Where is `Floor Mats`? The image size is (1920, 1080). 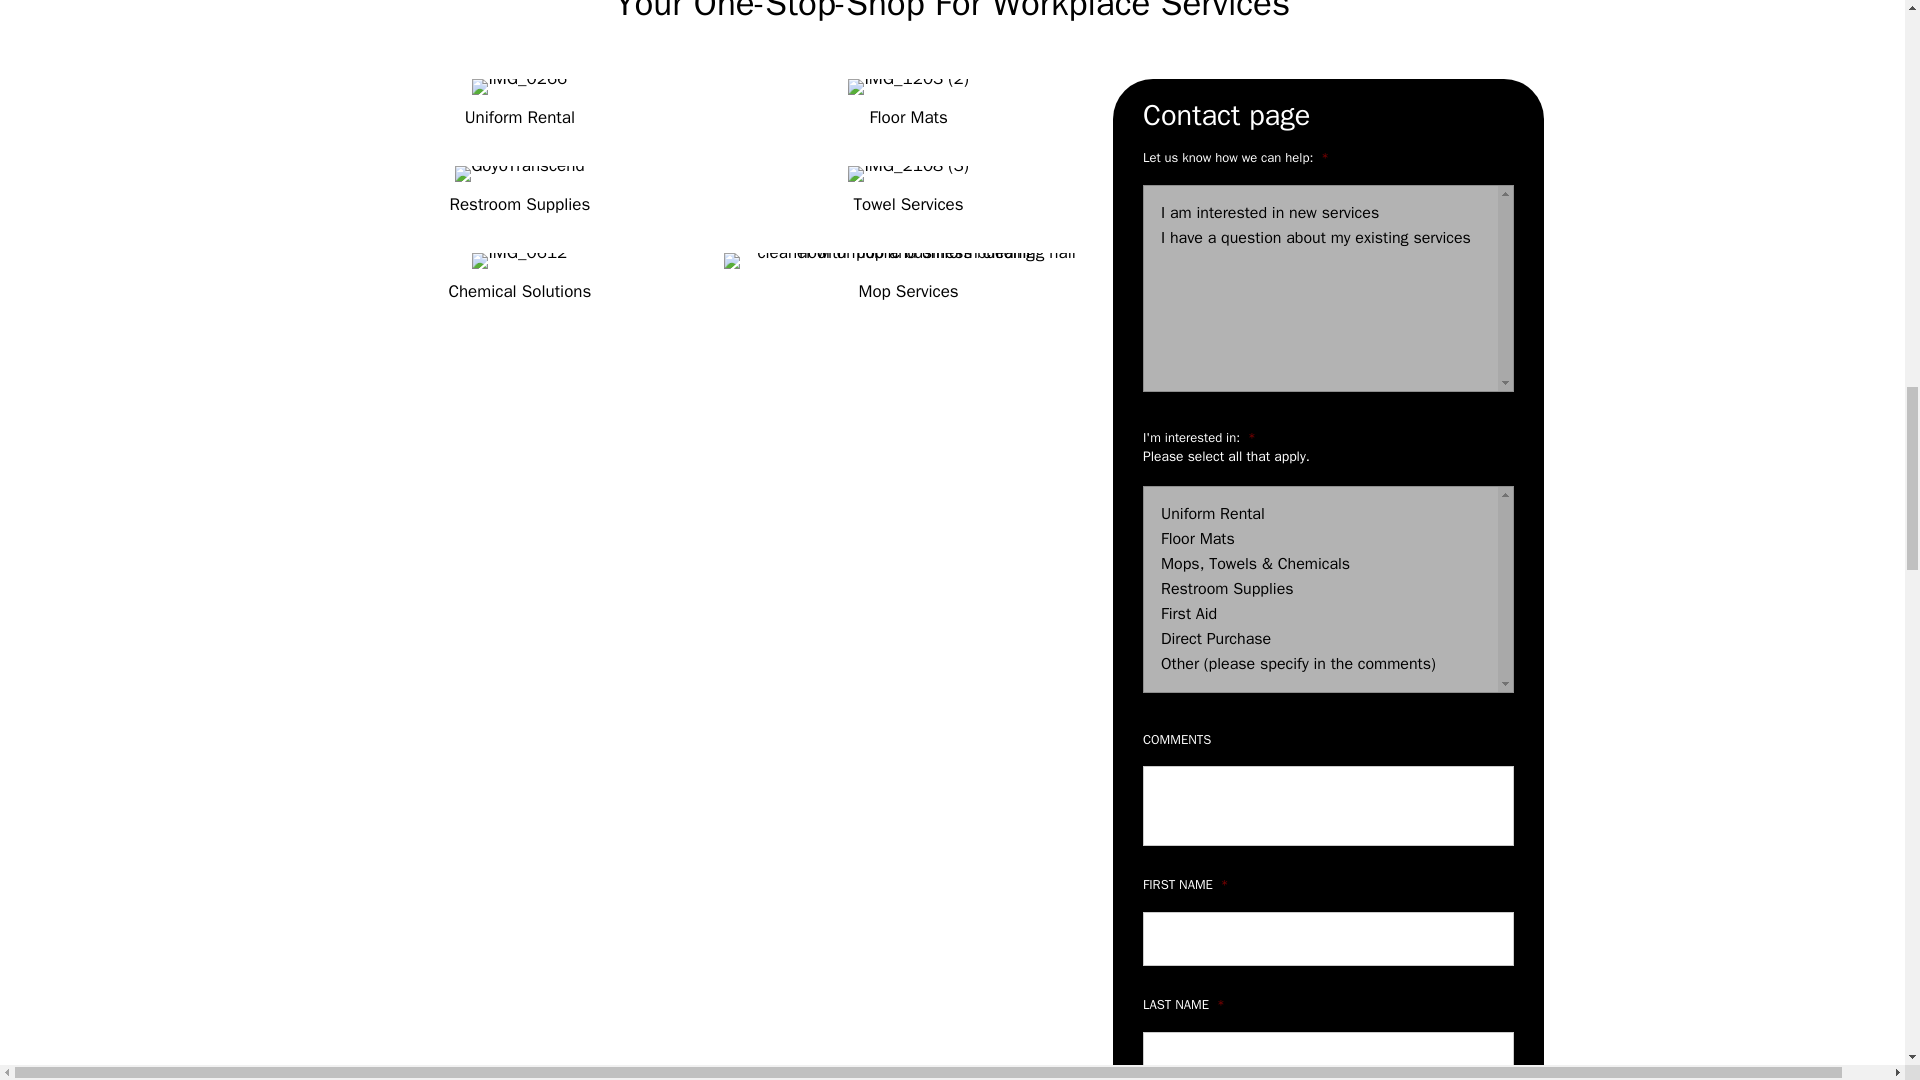 Floor Mats is located at coordinates (908, 117).